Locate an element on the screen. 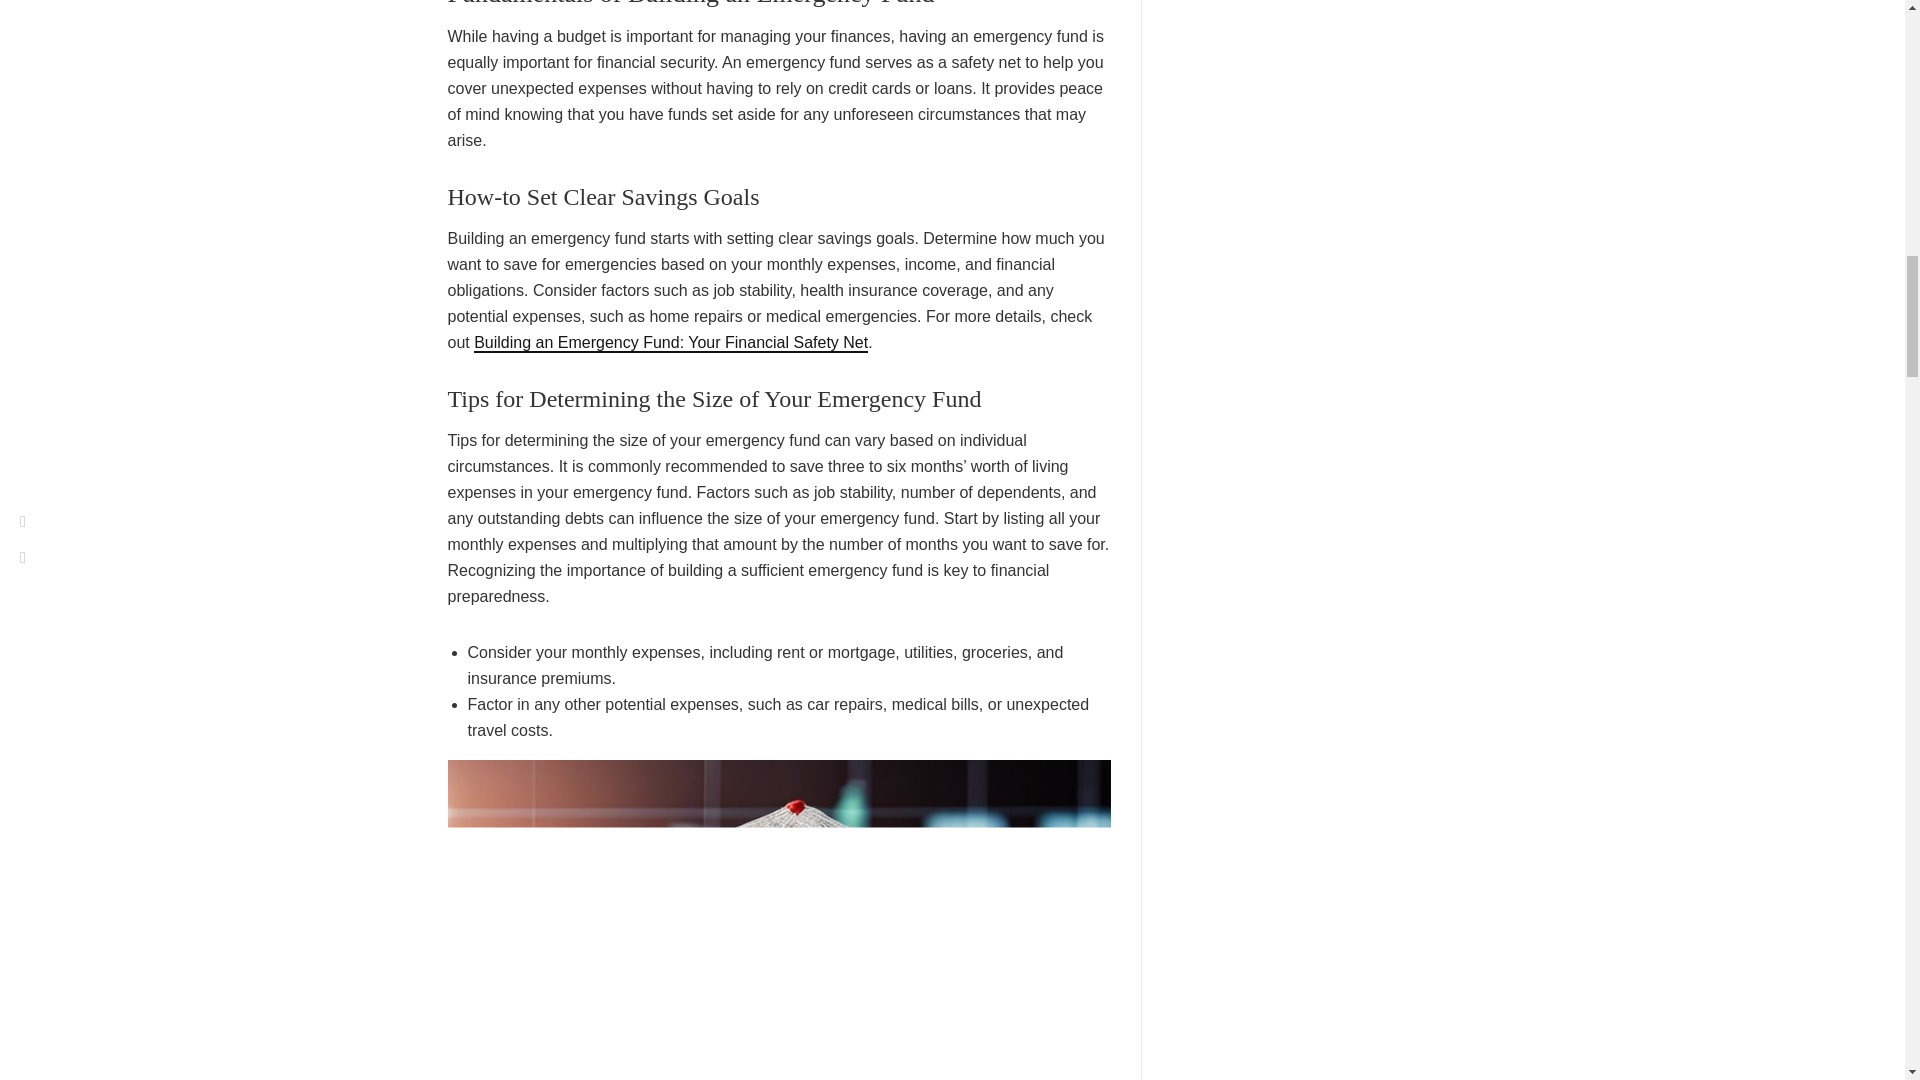  Building an Emergency Fund: Your Financial Safety Net is located at coordinates (670, 343).